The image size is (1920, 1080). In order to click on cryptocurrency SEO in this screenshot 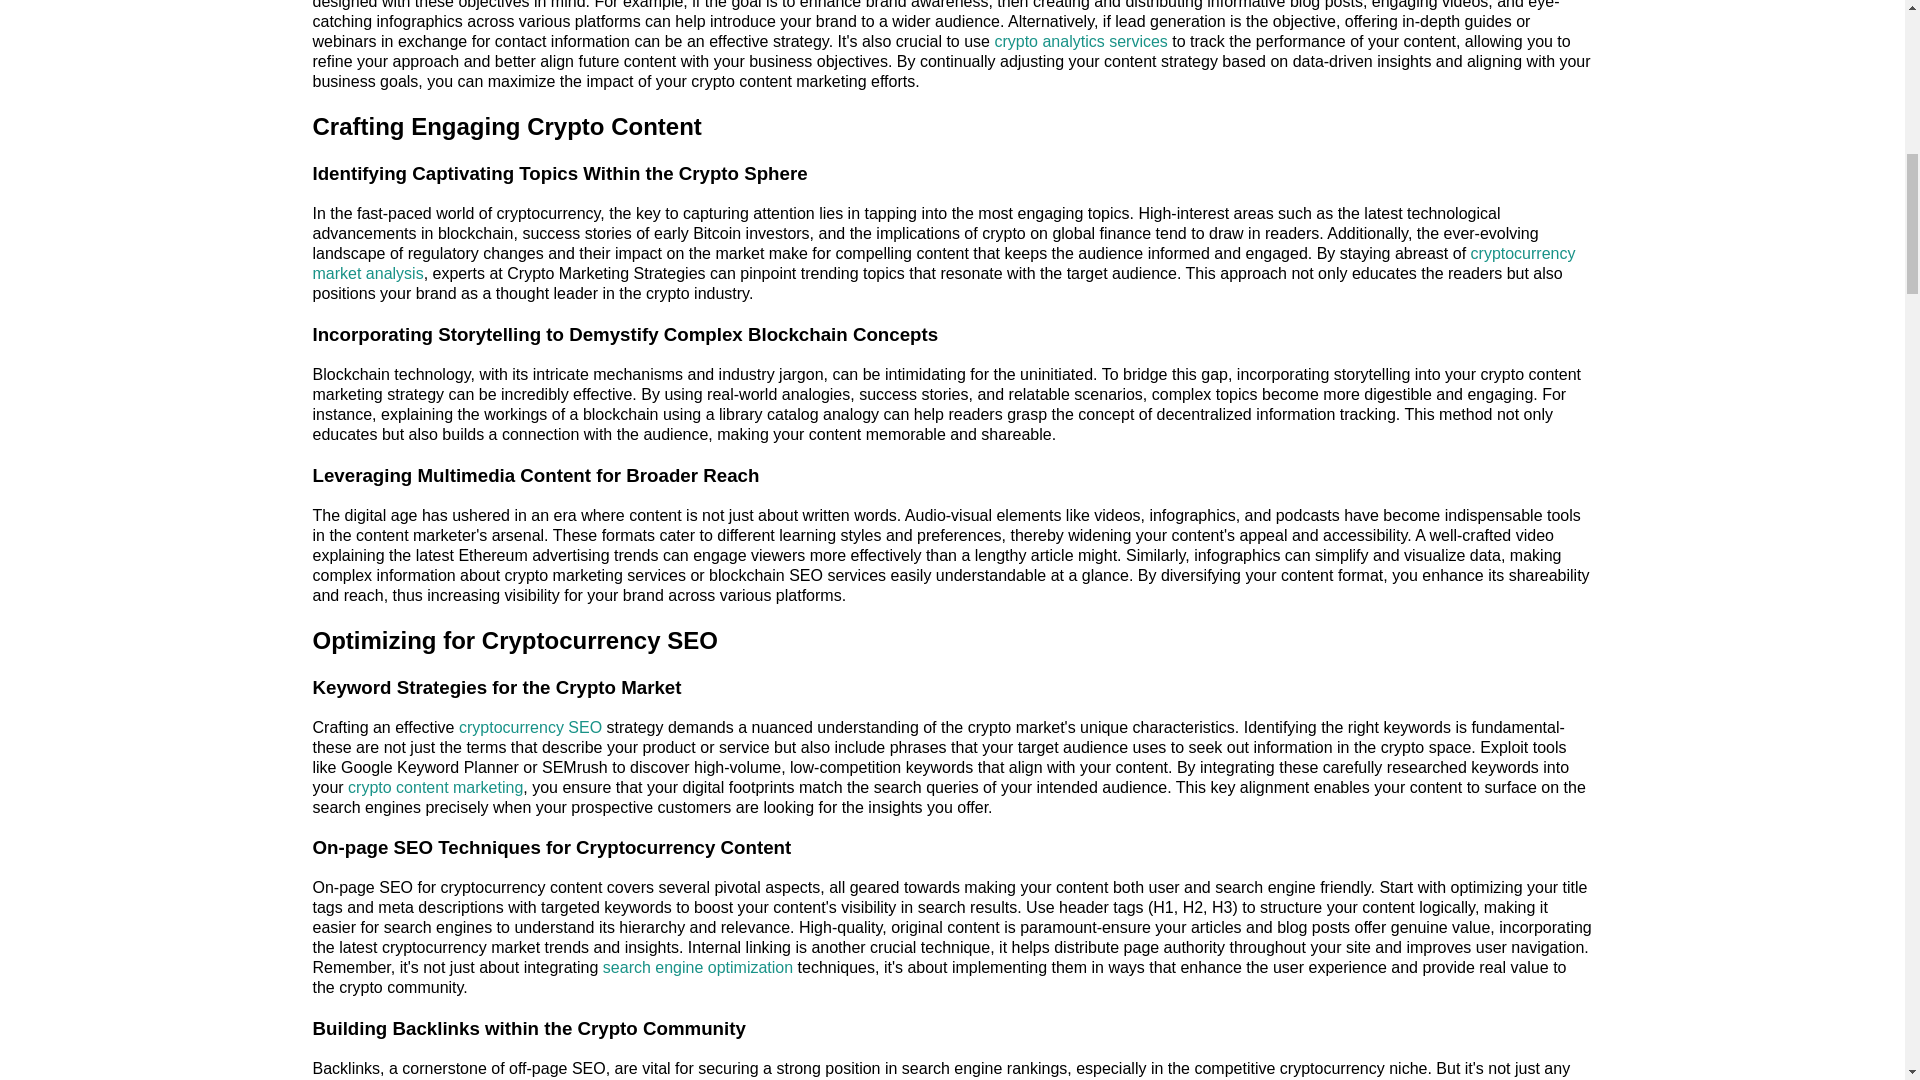, I will do `click(530, 727)`.